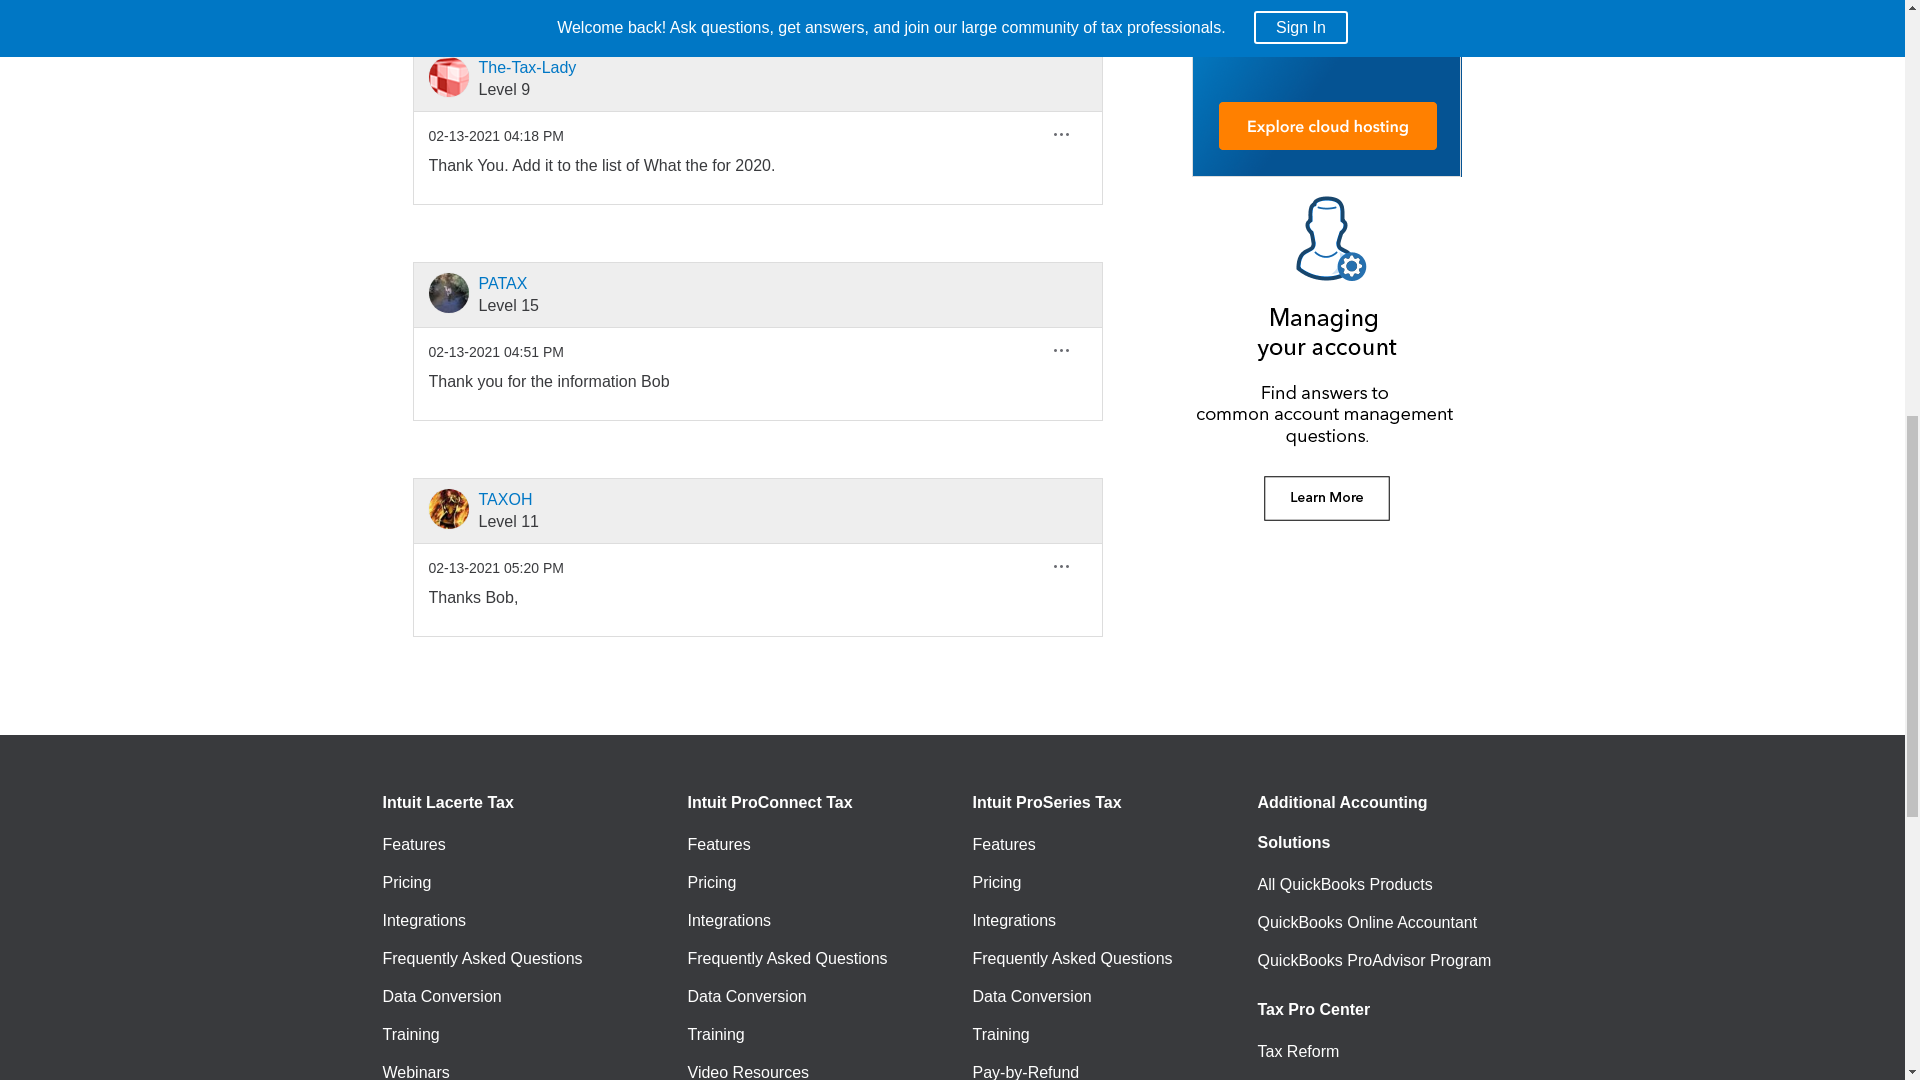  I want to click on The-Tax-Lady, so click(448, 77).